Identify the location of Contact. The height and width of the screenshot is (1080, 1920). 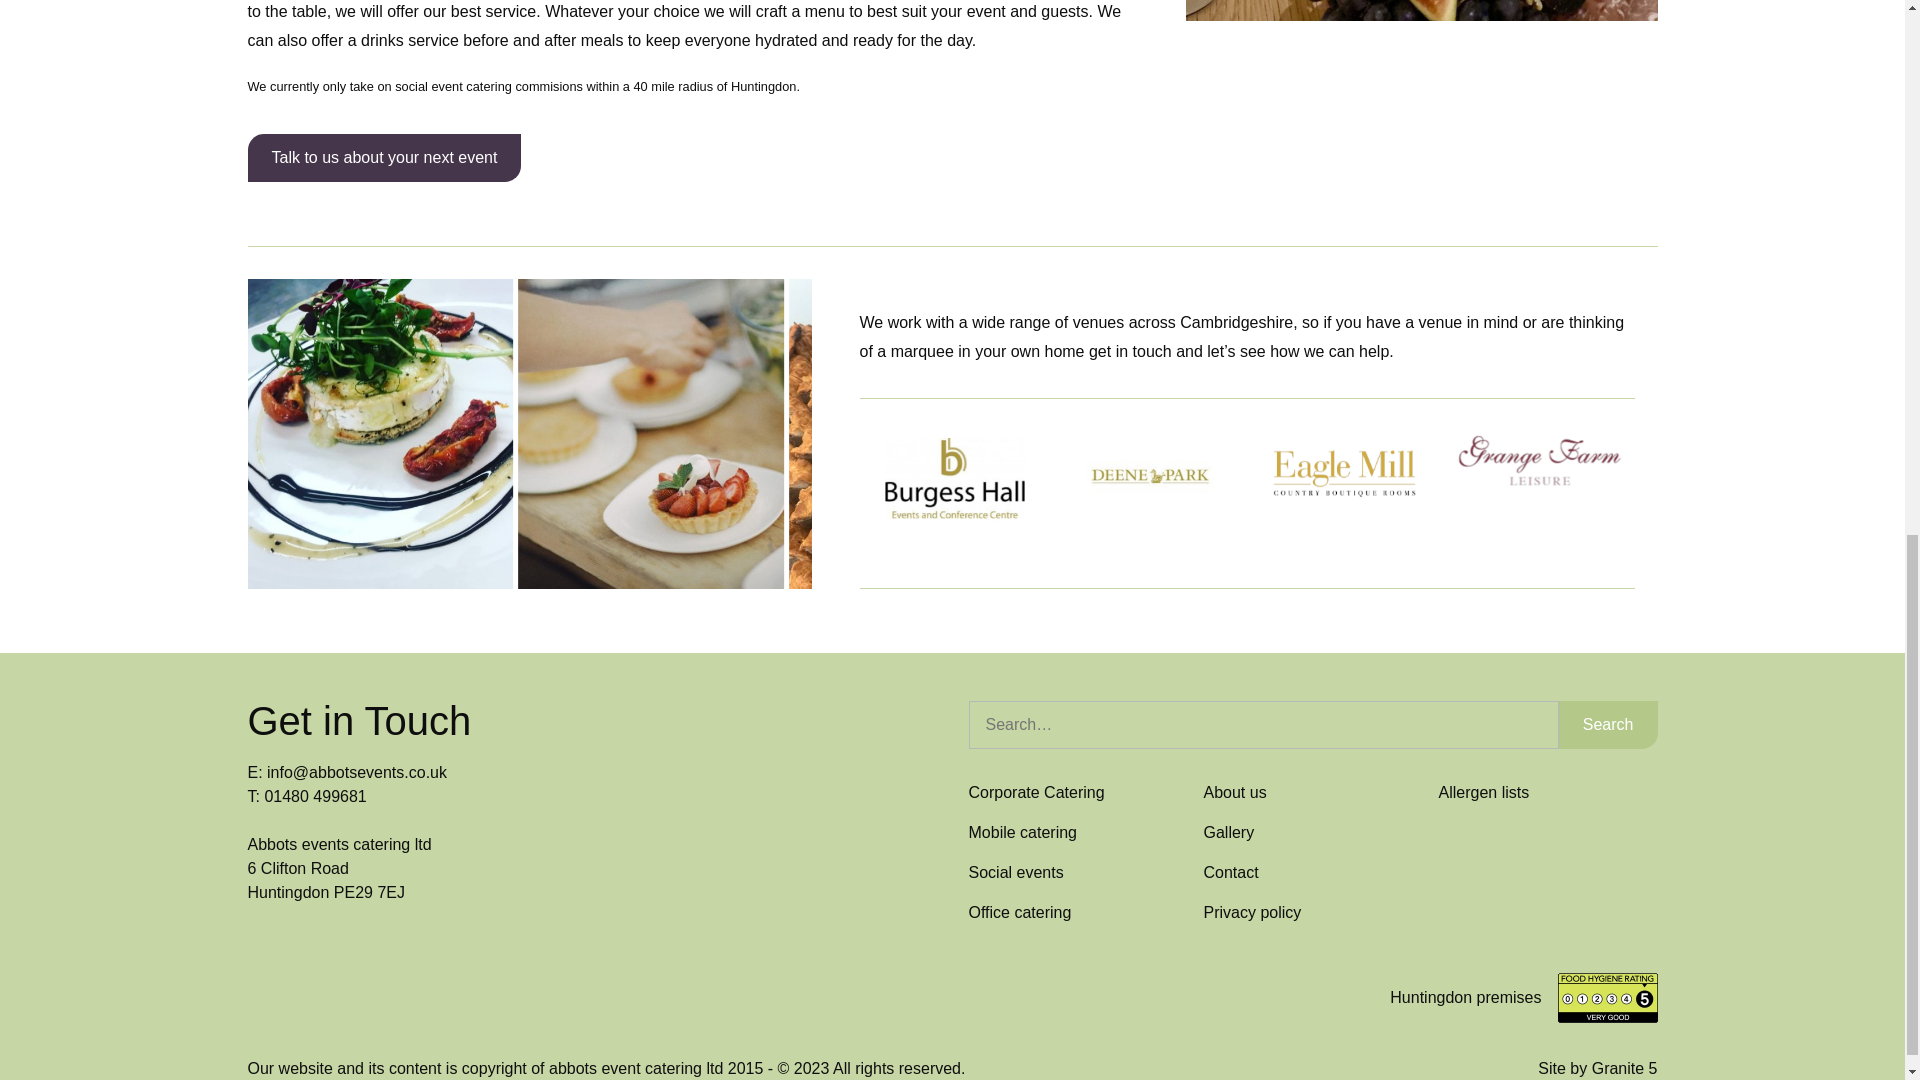
(1231, 872).